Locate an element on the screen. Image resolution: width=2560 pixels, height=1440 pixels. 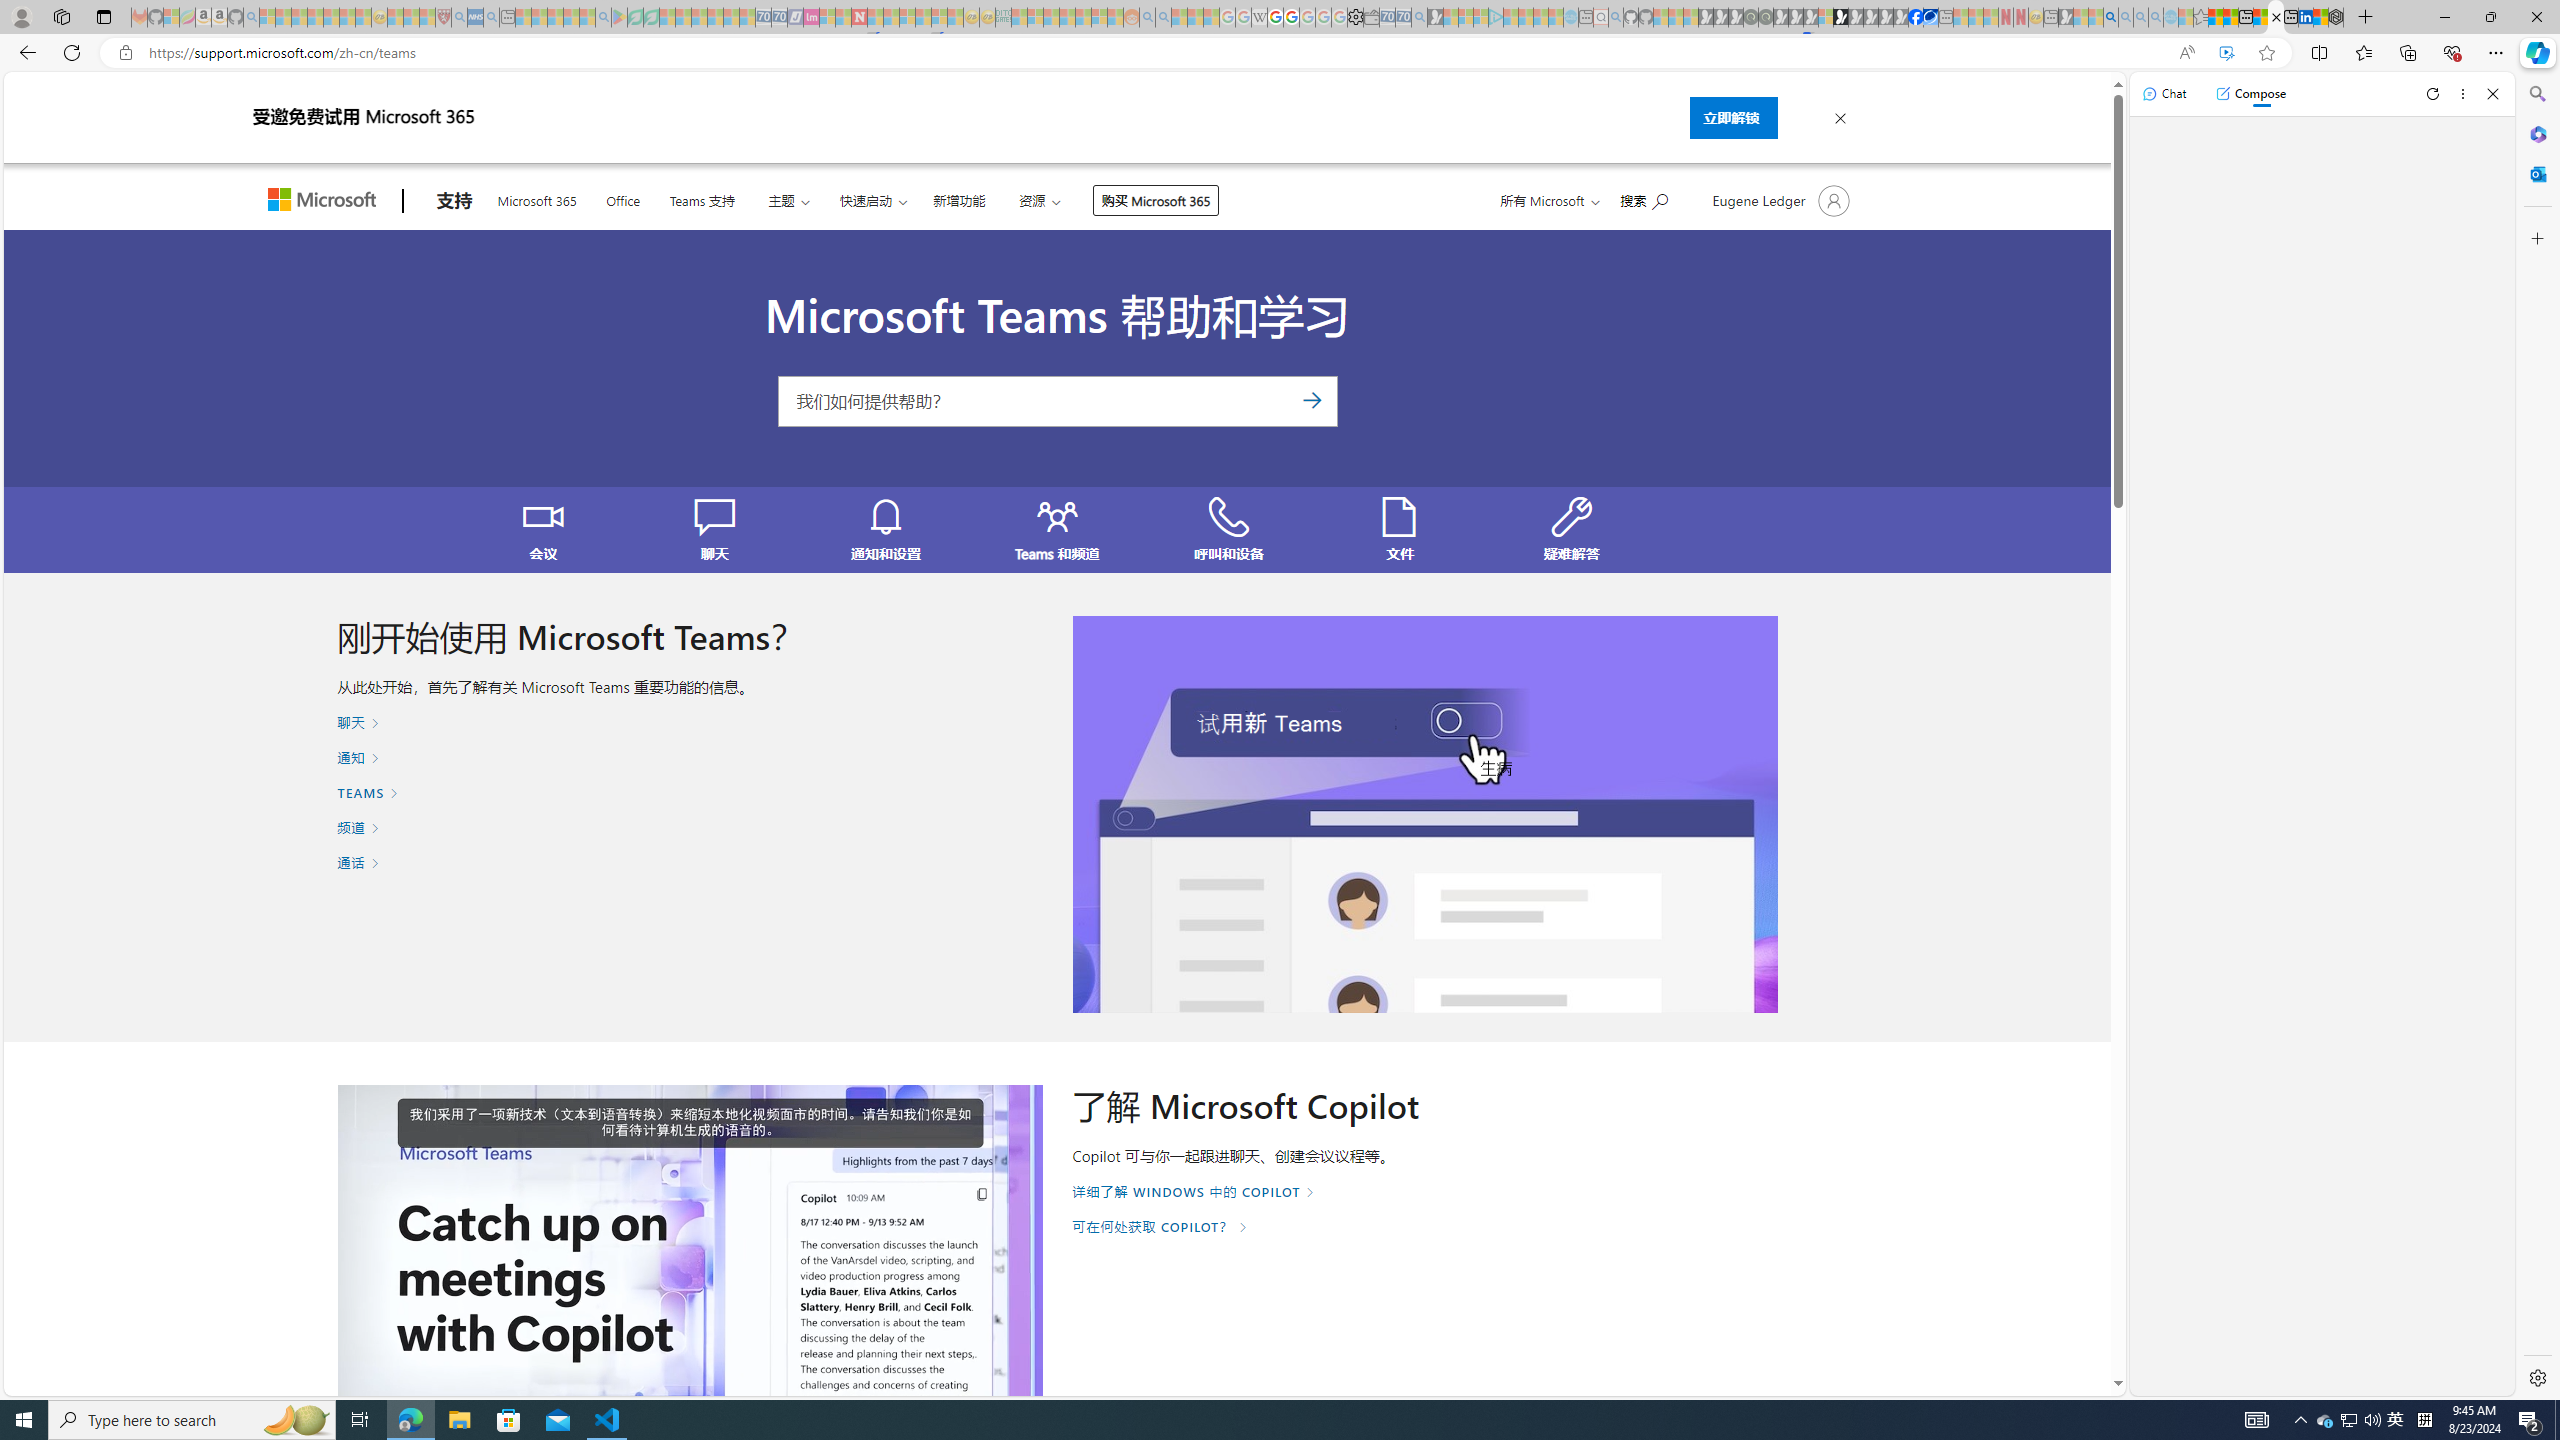
Tab actions menu is located at coordinates (104, 16).